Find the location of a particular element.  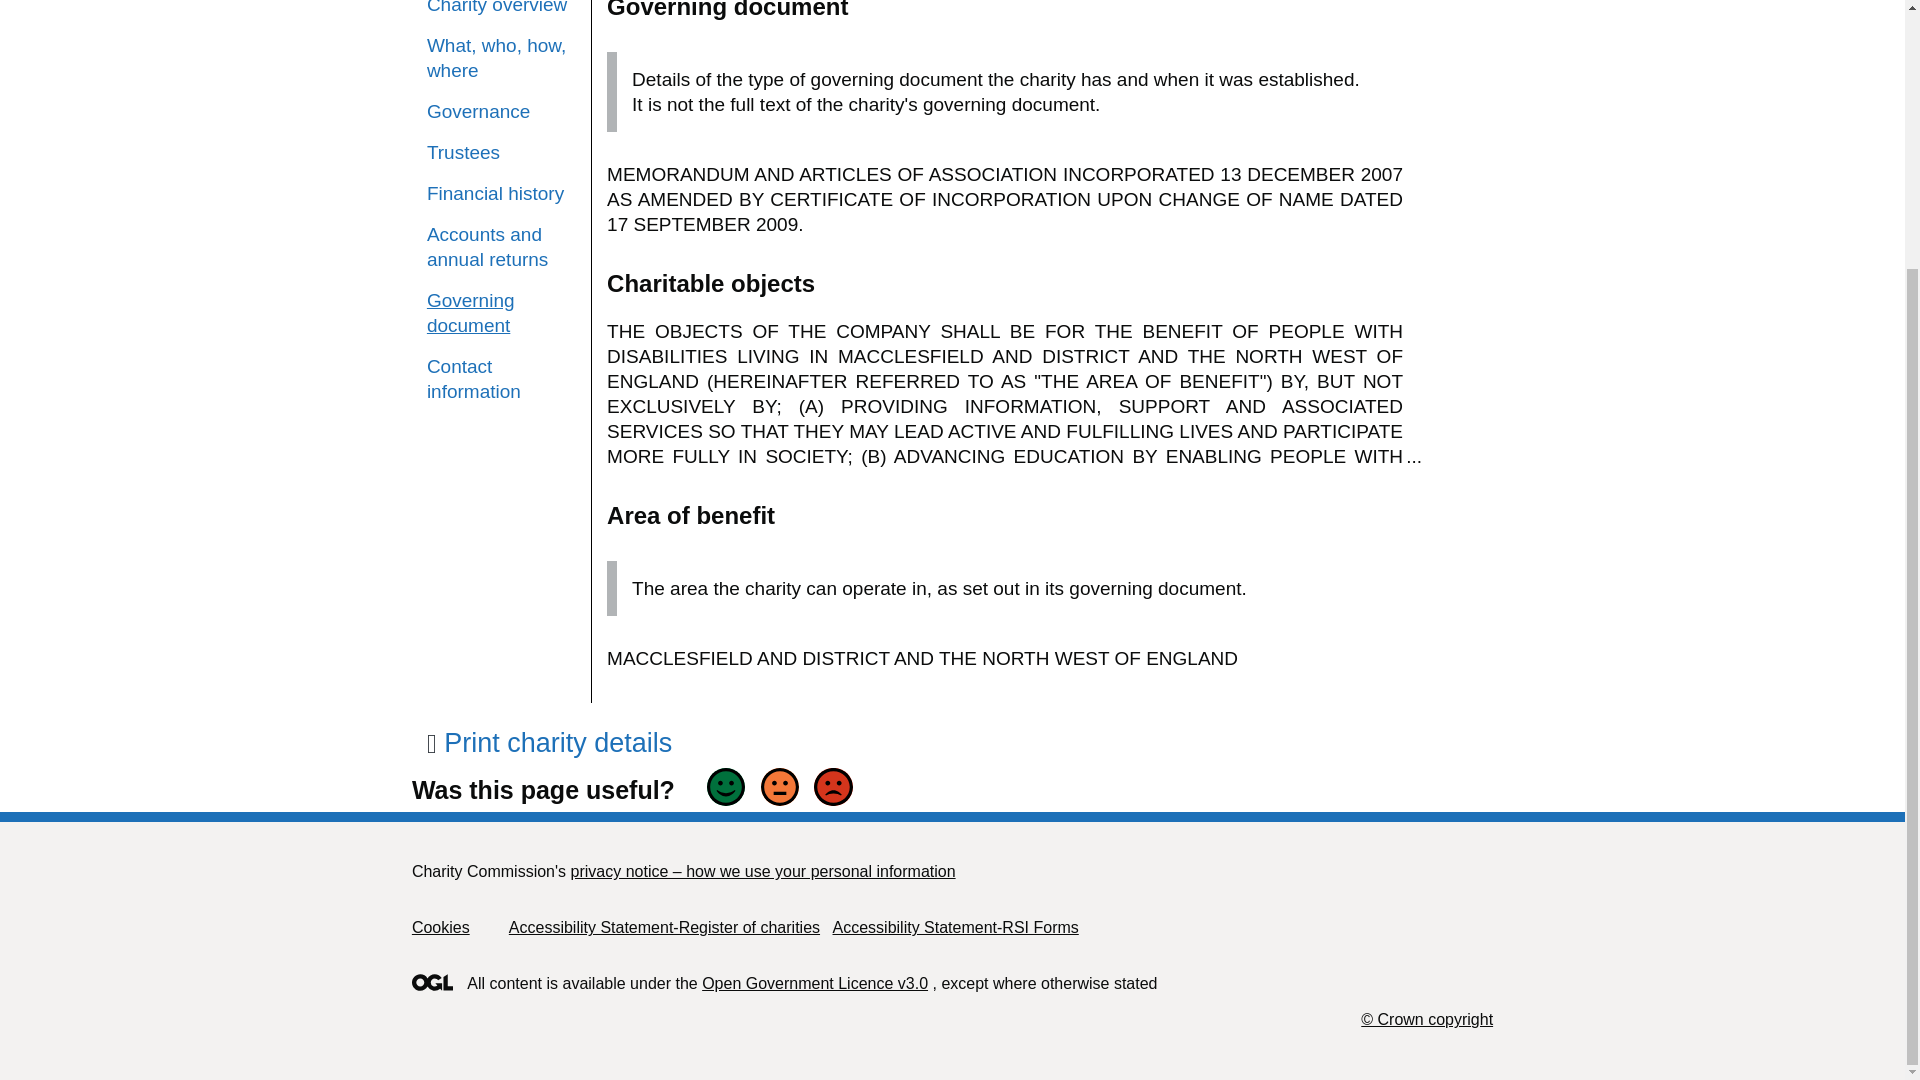

Print charity details is located at coordinates (549, 742).